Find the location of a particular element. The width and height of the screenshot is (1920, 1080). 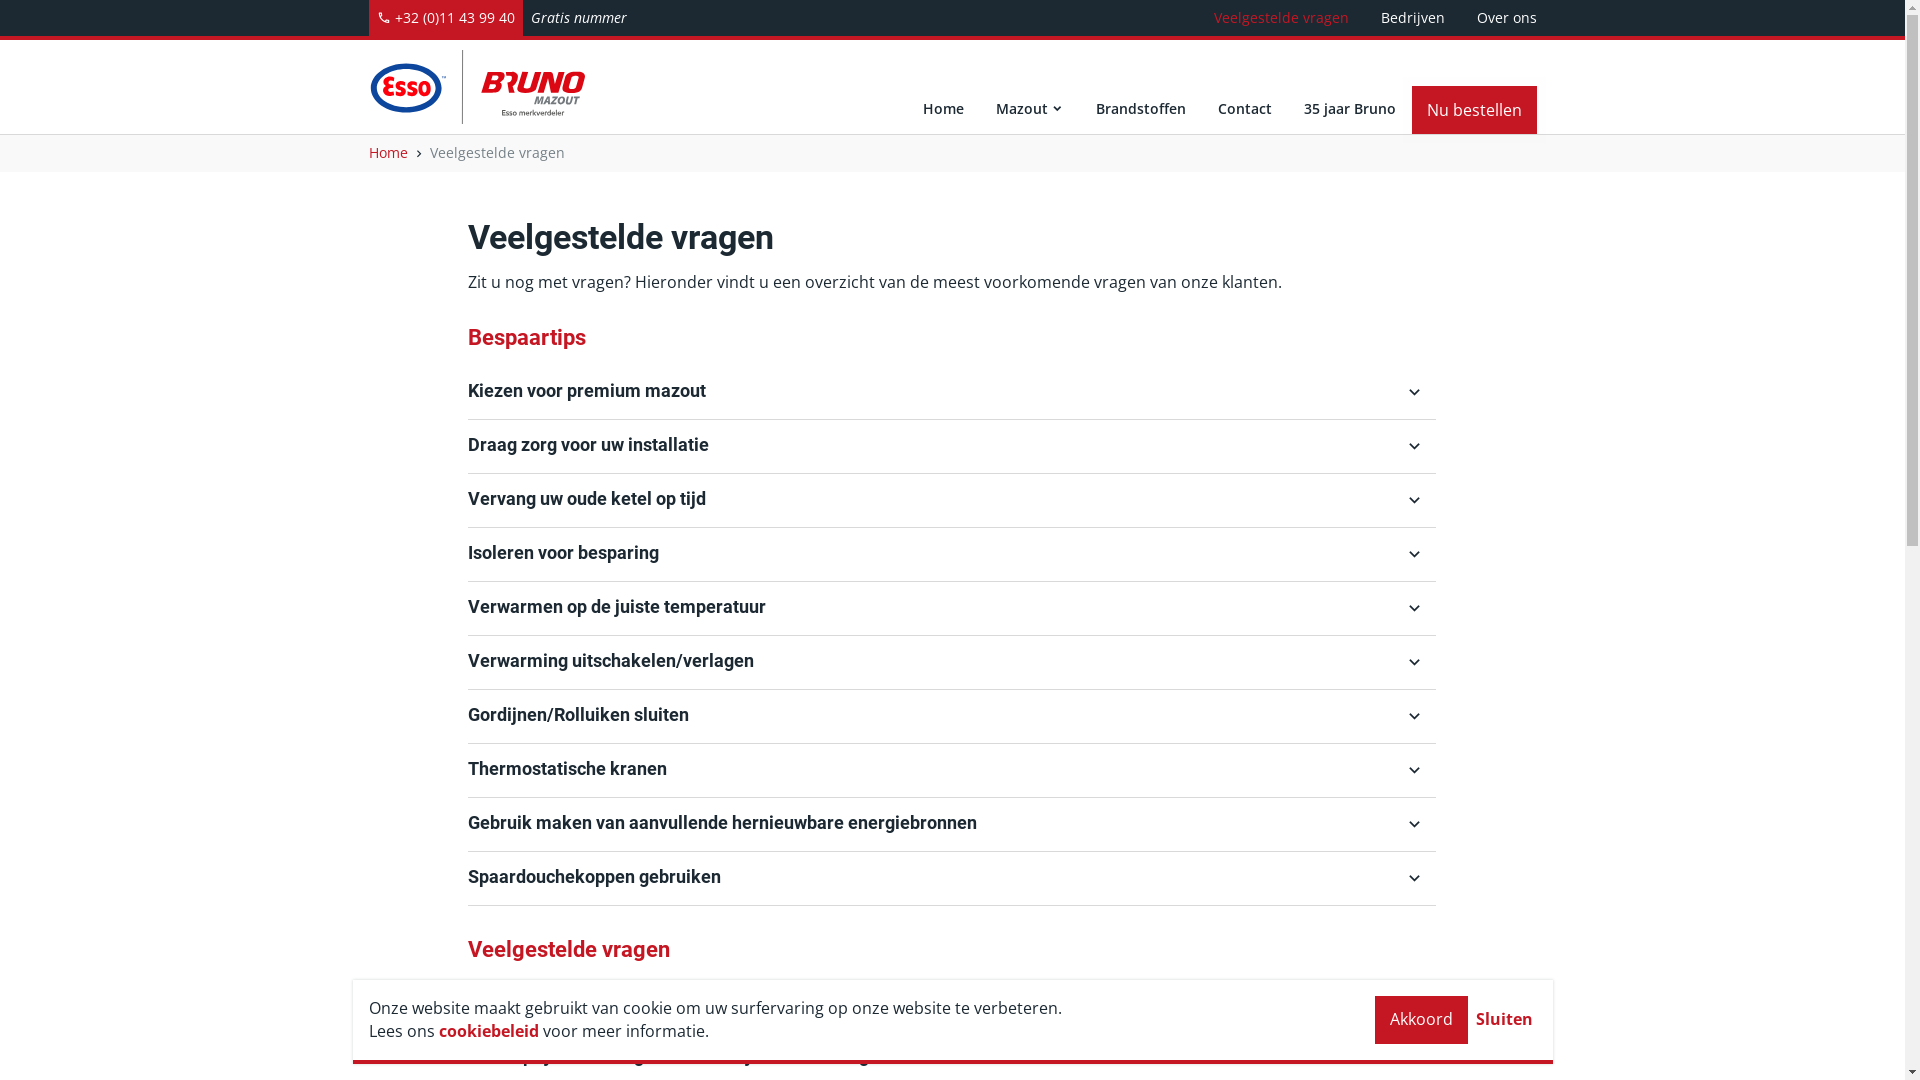

Contact is located at coordinates (1245, 87).